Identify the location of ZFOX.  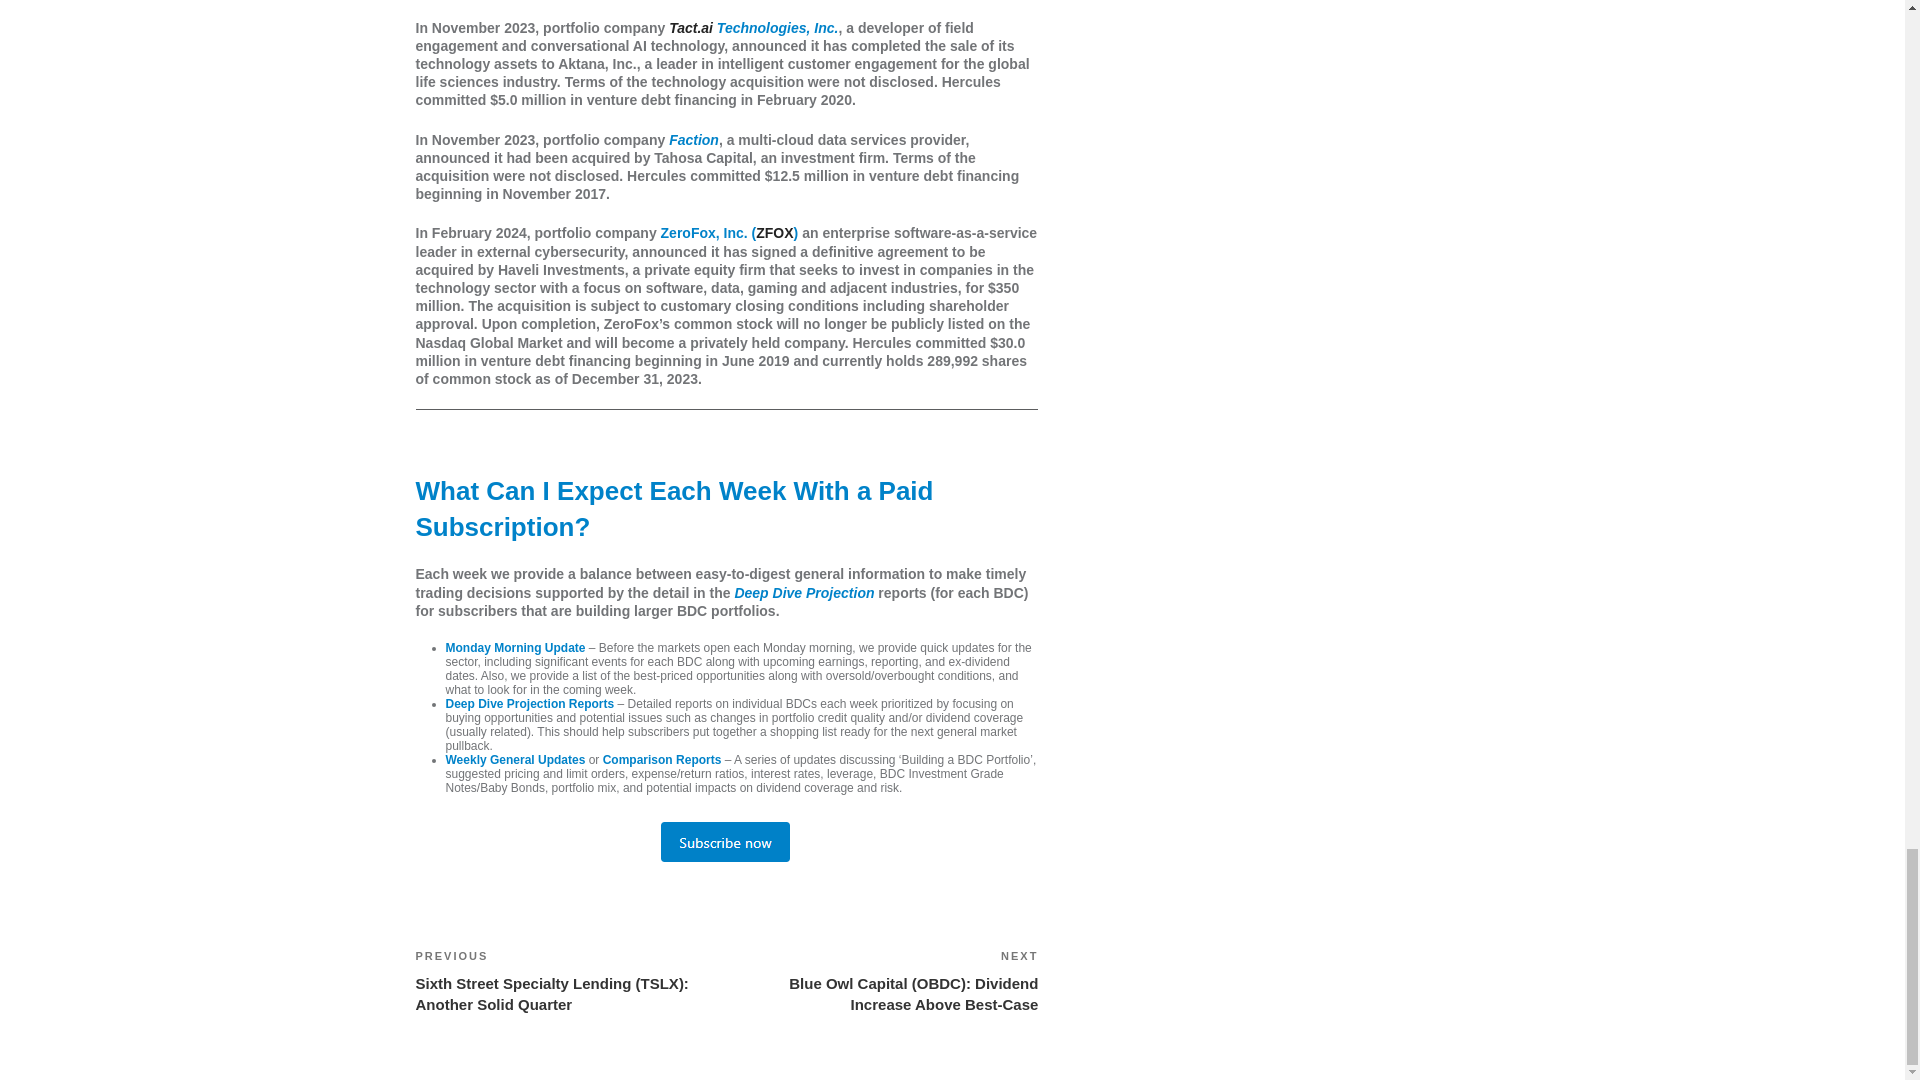
(774, 232).